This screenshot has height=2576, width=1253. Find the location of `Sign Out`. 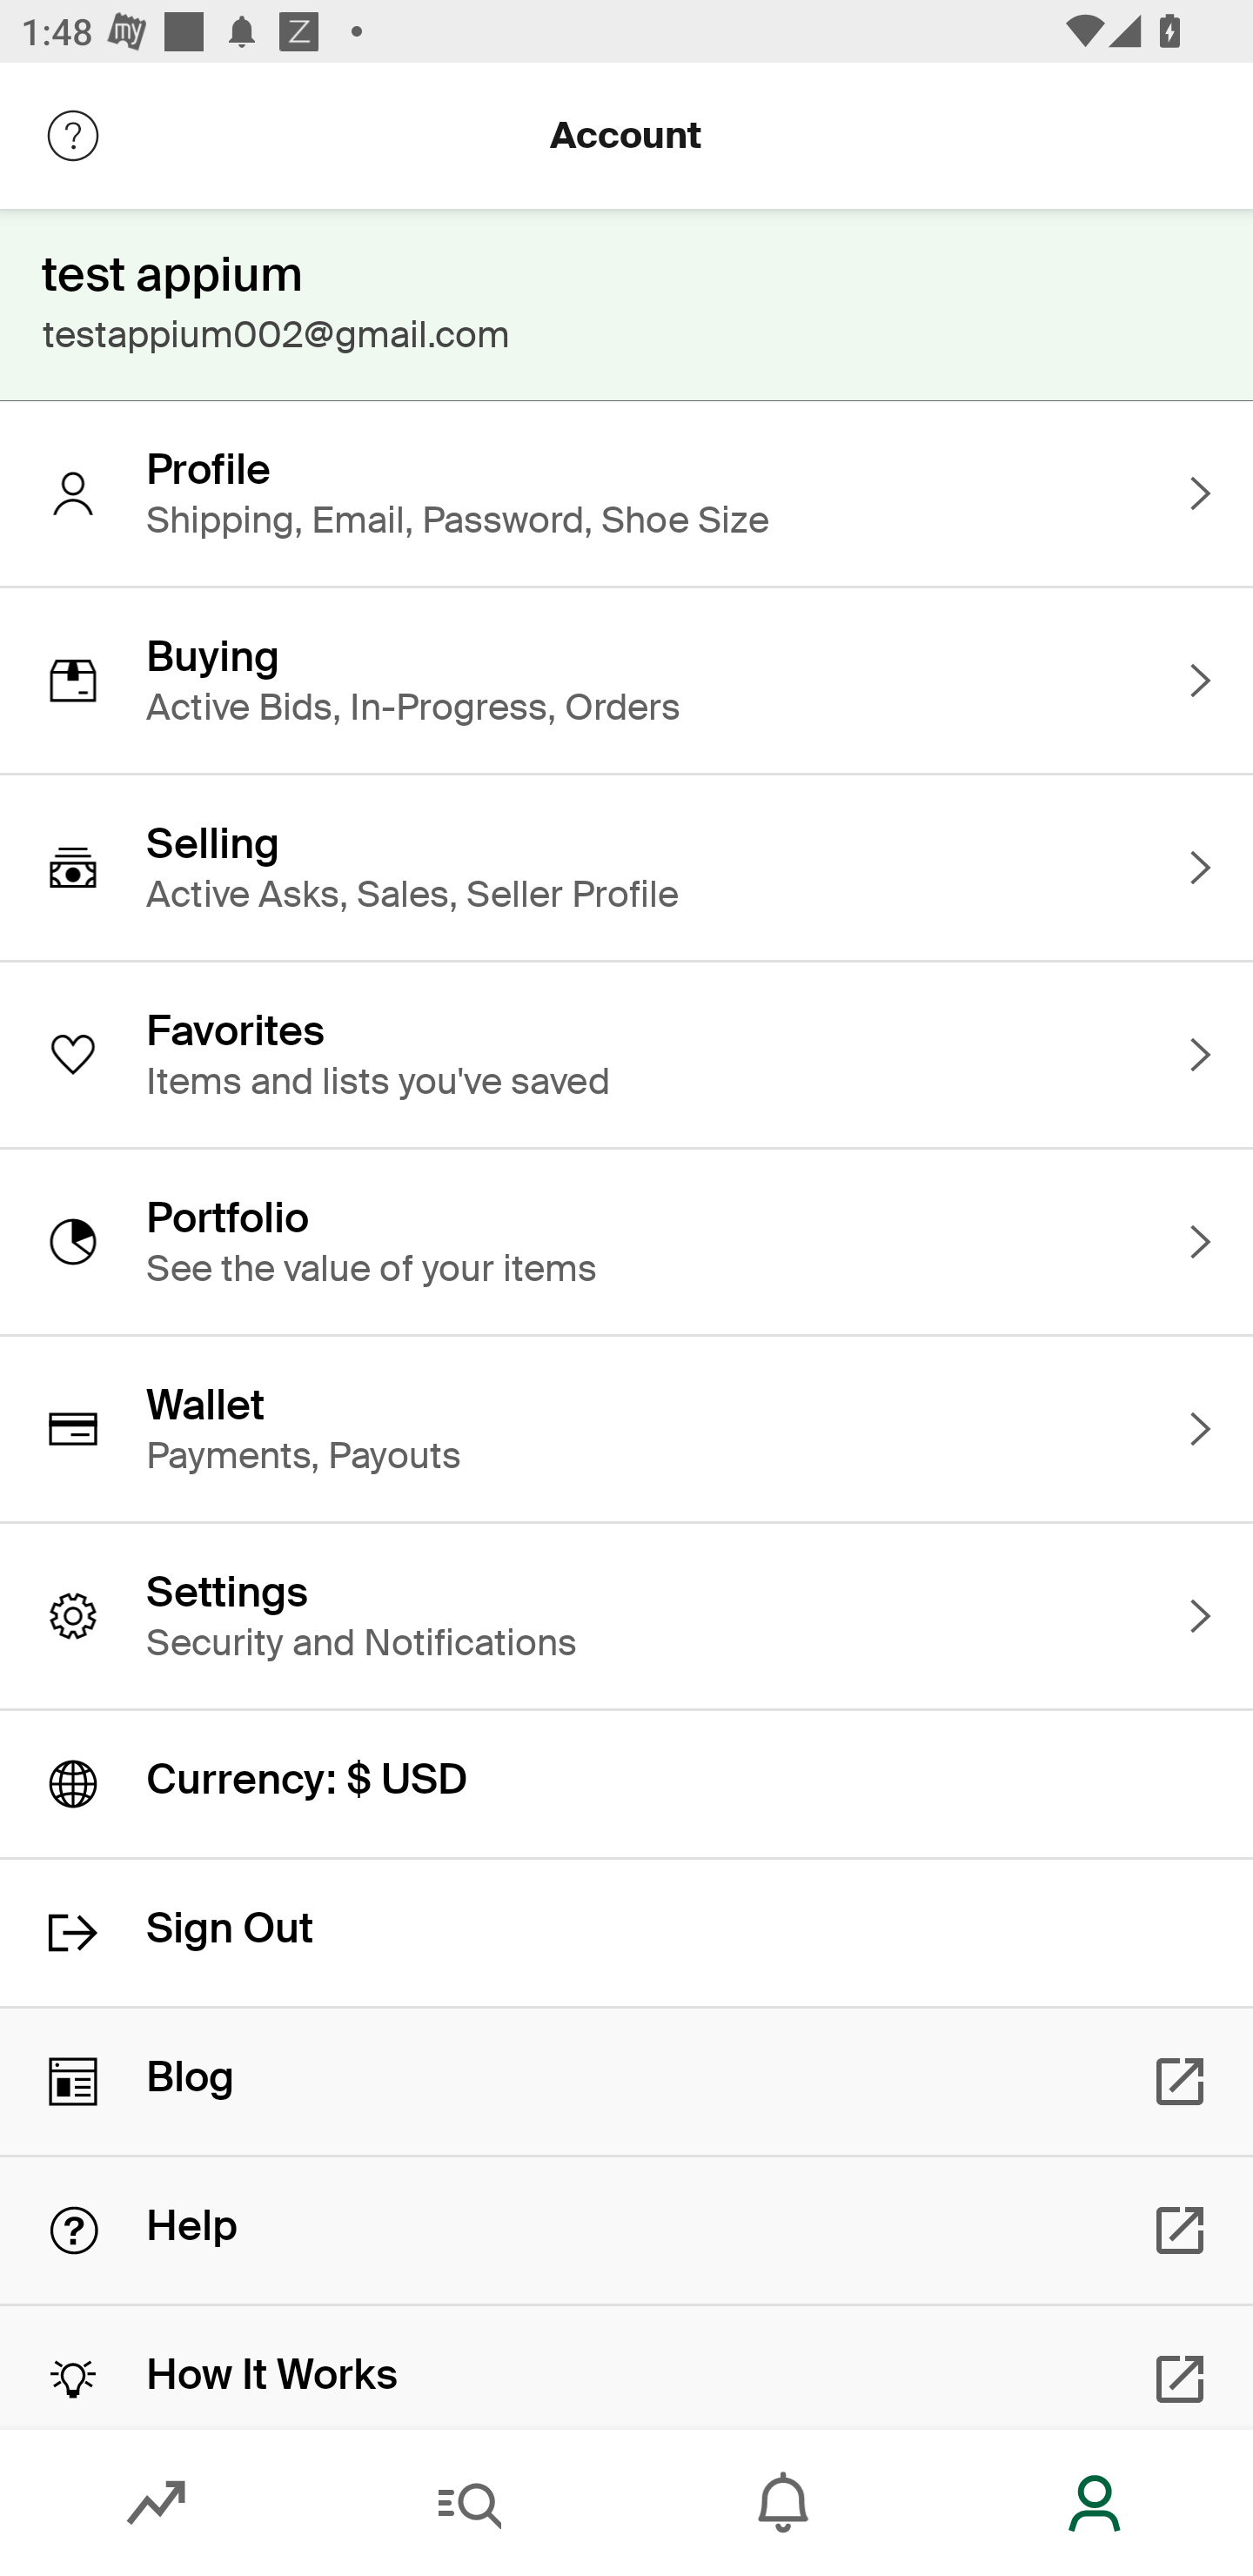

Sign Out is located at coordinates (626, 1933).